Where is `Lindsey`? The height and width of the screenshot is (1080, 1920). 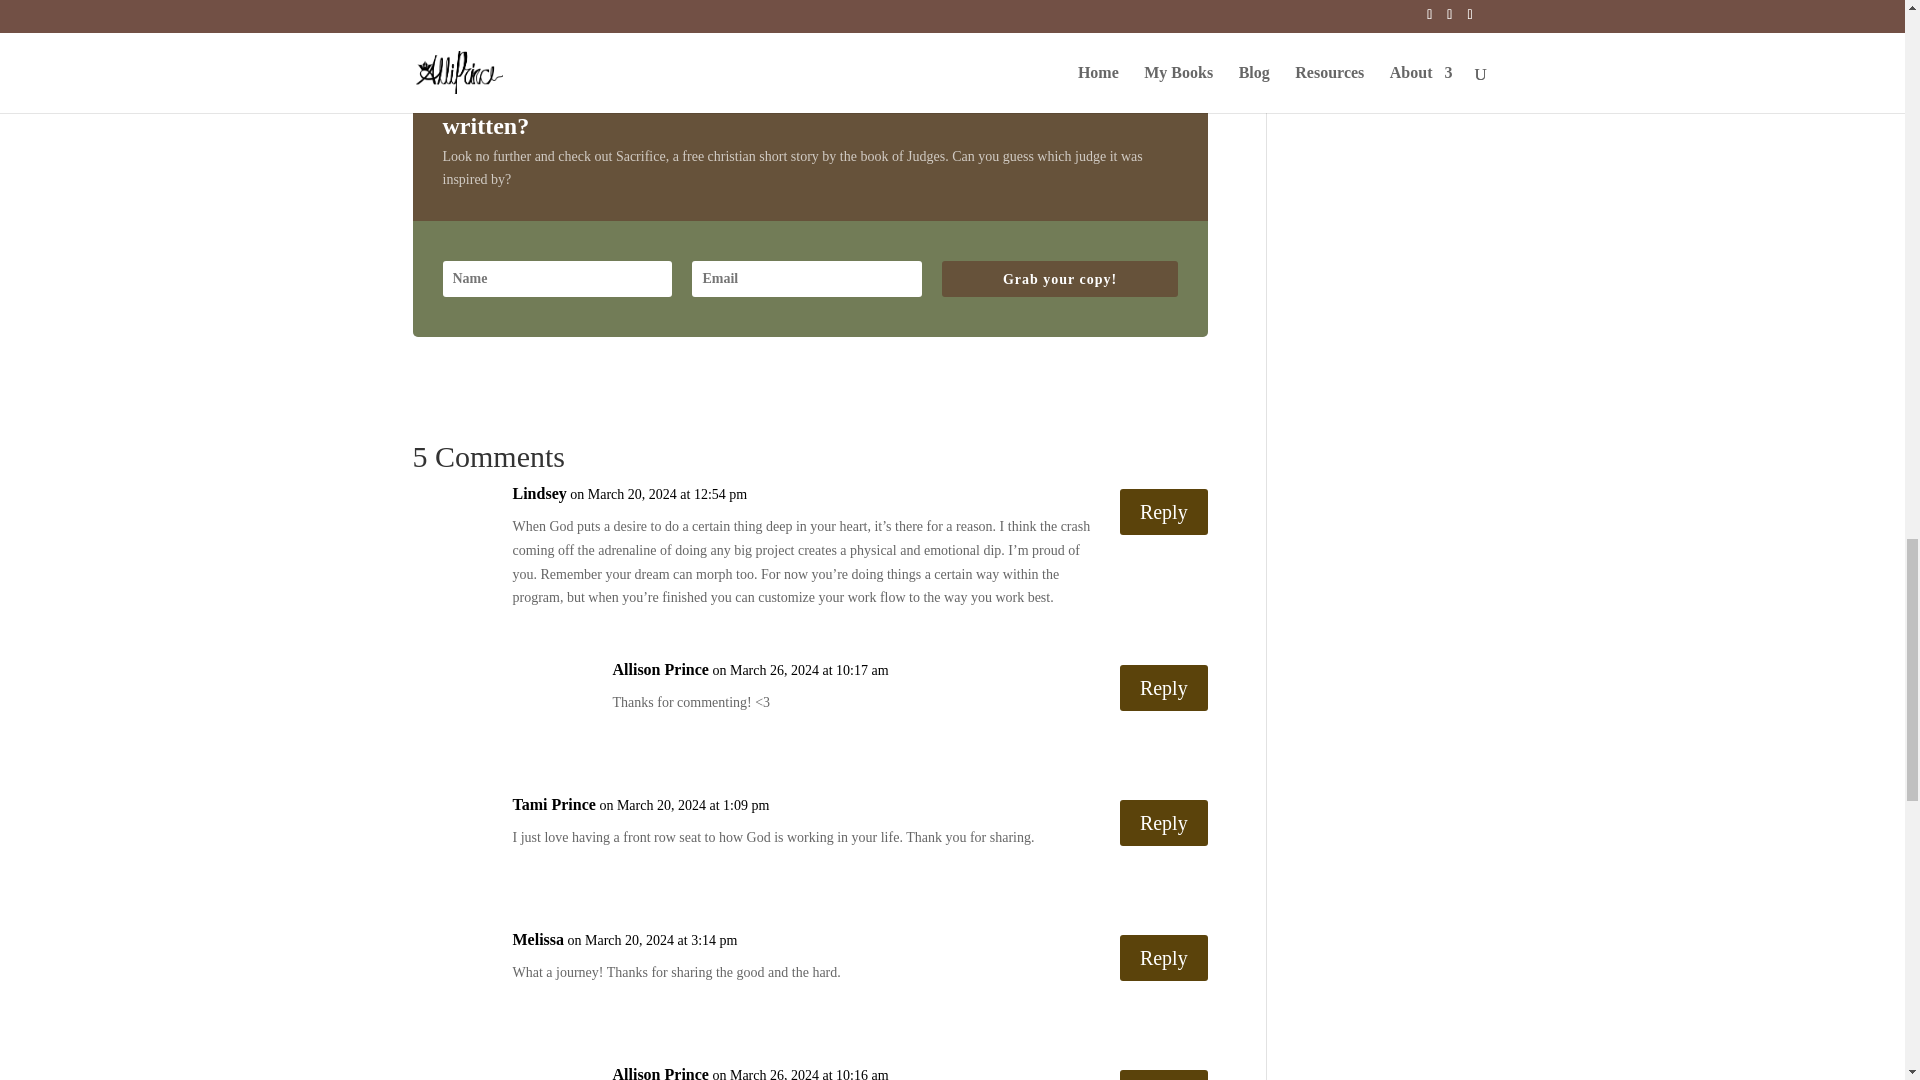
Lindsey is located at coordinates (539, 494).